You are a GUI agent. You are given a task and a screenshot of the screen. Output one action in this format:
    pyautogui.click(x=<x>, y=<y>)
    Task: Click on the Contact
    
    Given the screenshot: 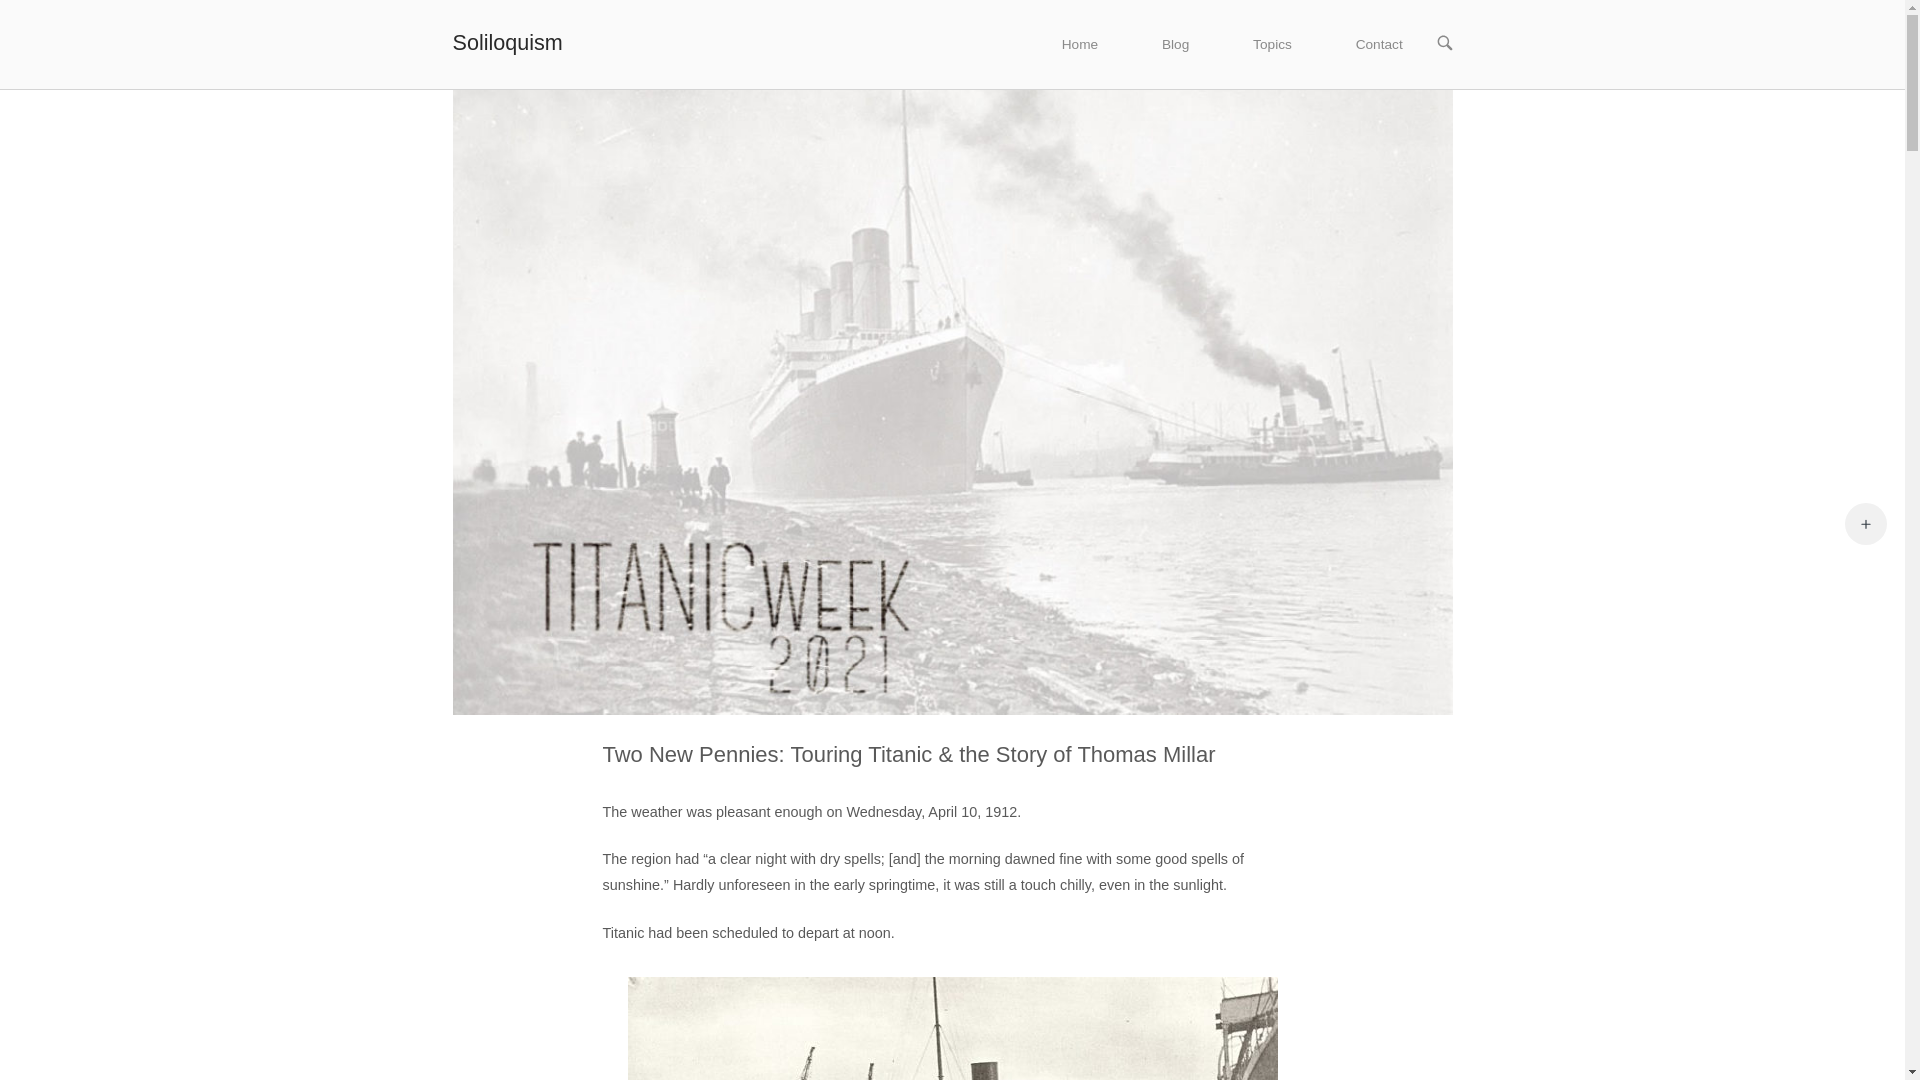 What is the action you would take?
    pyautogui.click(x=1379, y=44)
    